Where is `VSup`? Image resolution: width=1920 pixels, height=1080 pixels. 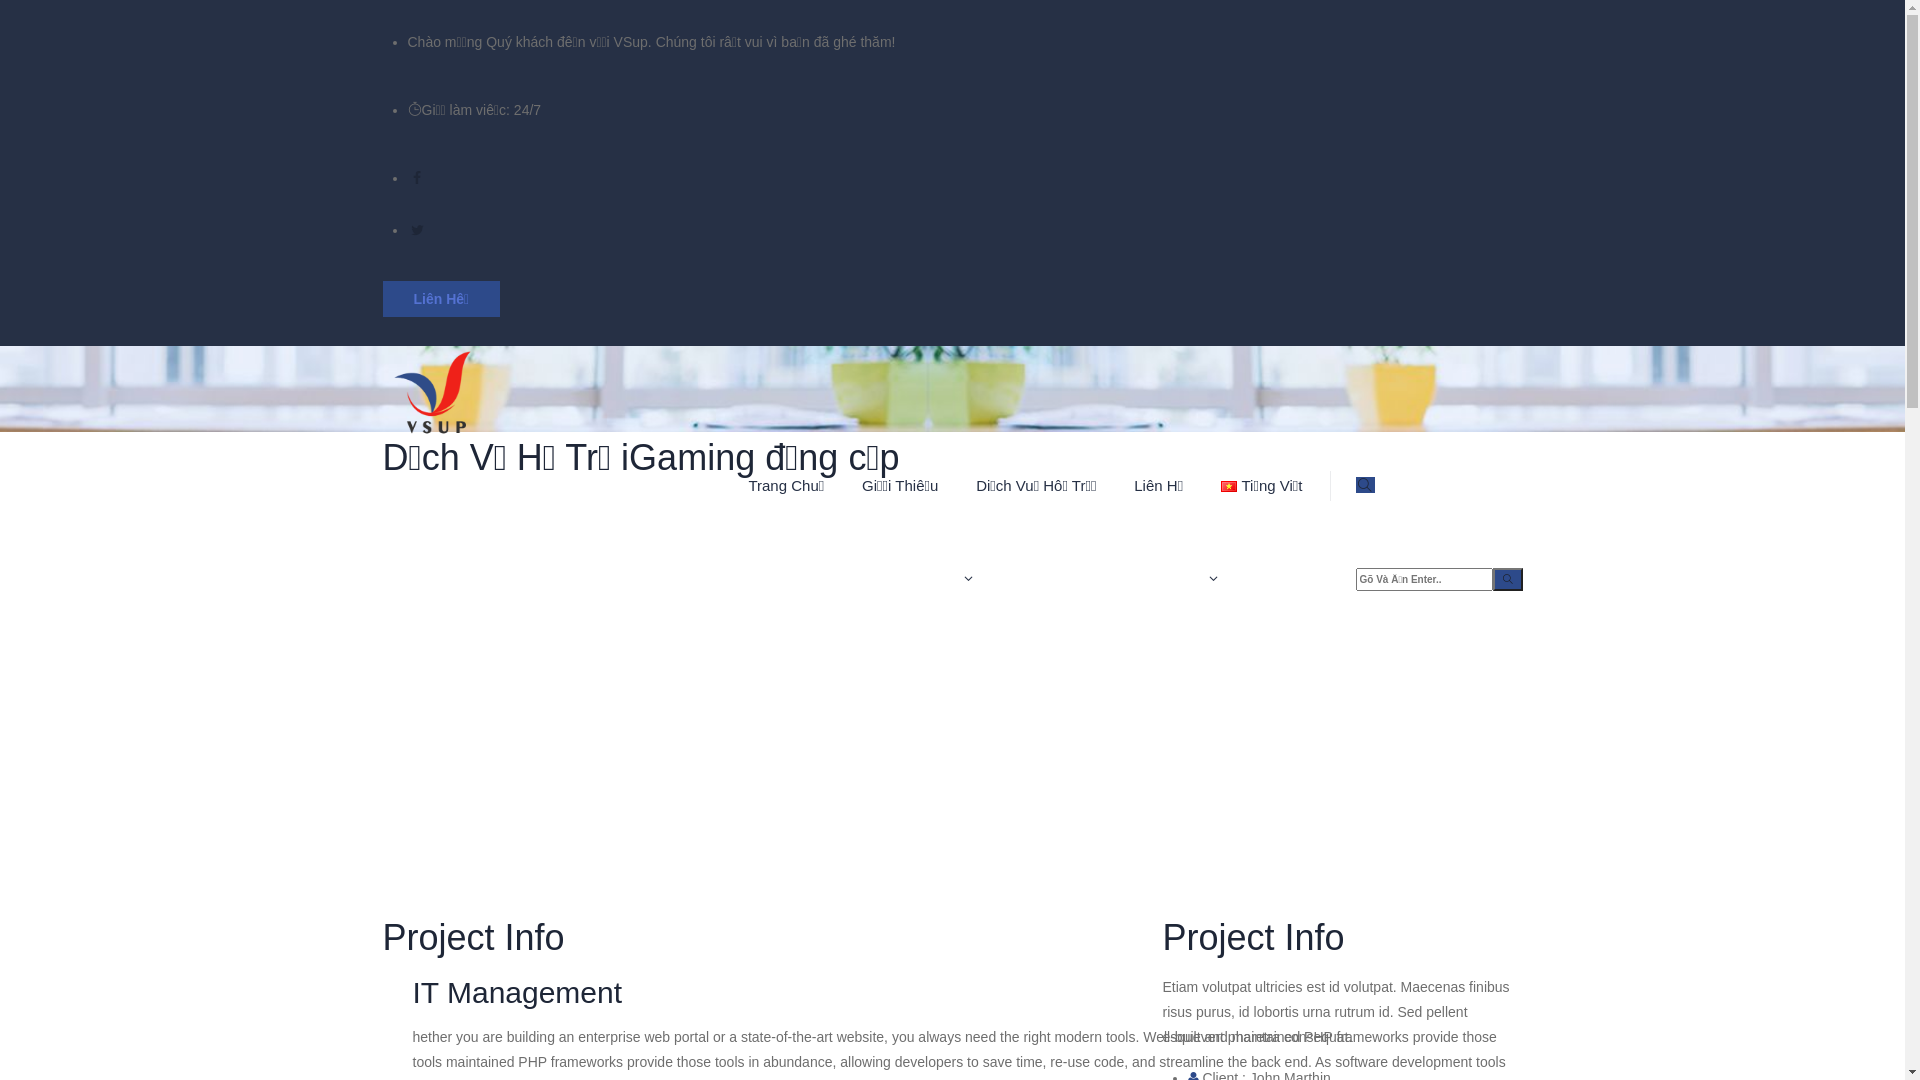
VSup is located at coordinates (952, 391).